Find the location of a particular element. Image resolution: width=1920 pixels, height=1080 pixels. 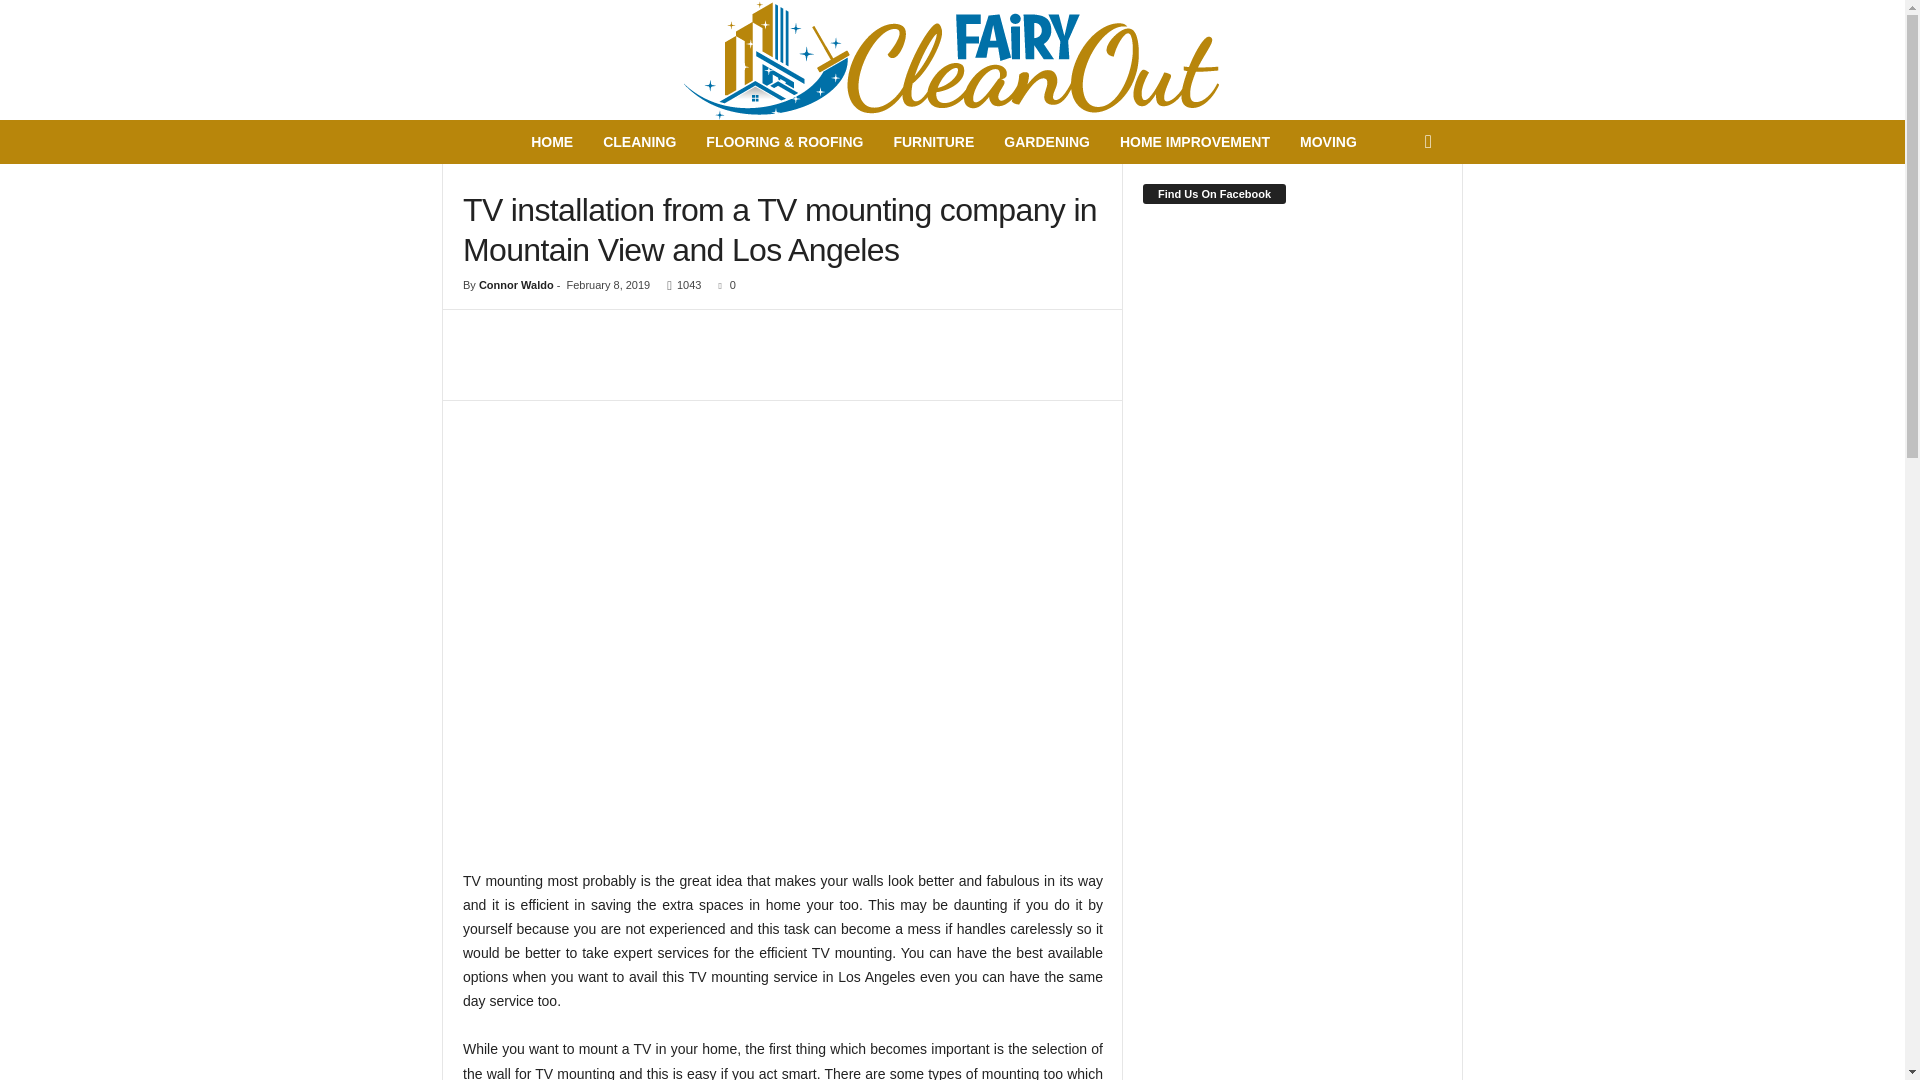

0 is located at coordinates (722, 284).